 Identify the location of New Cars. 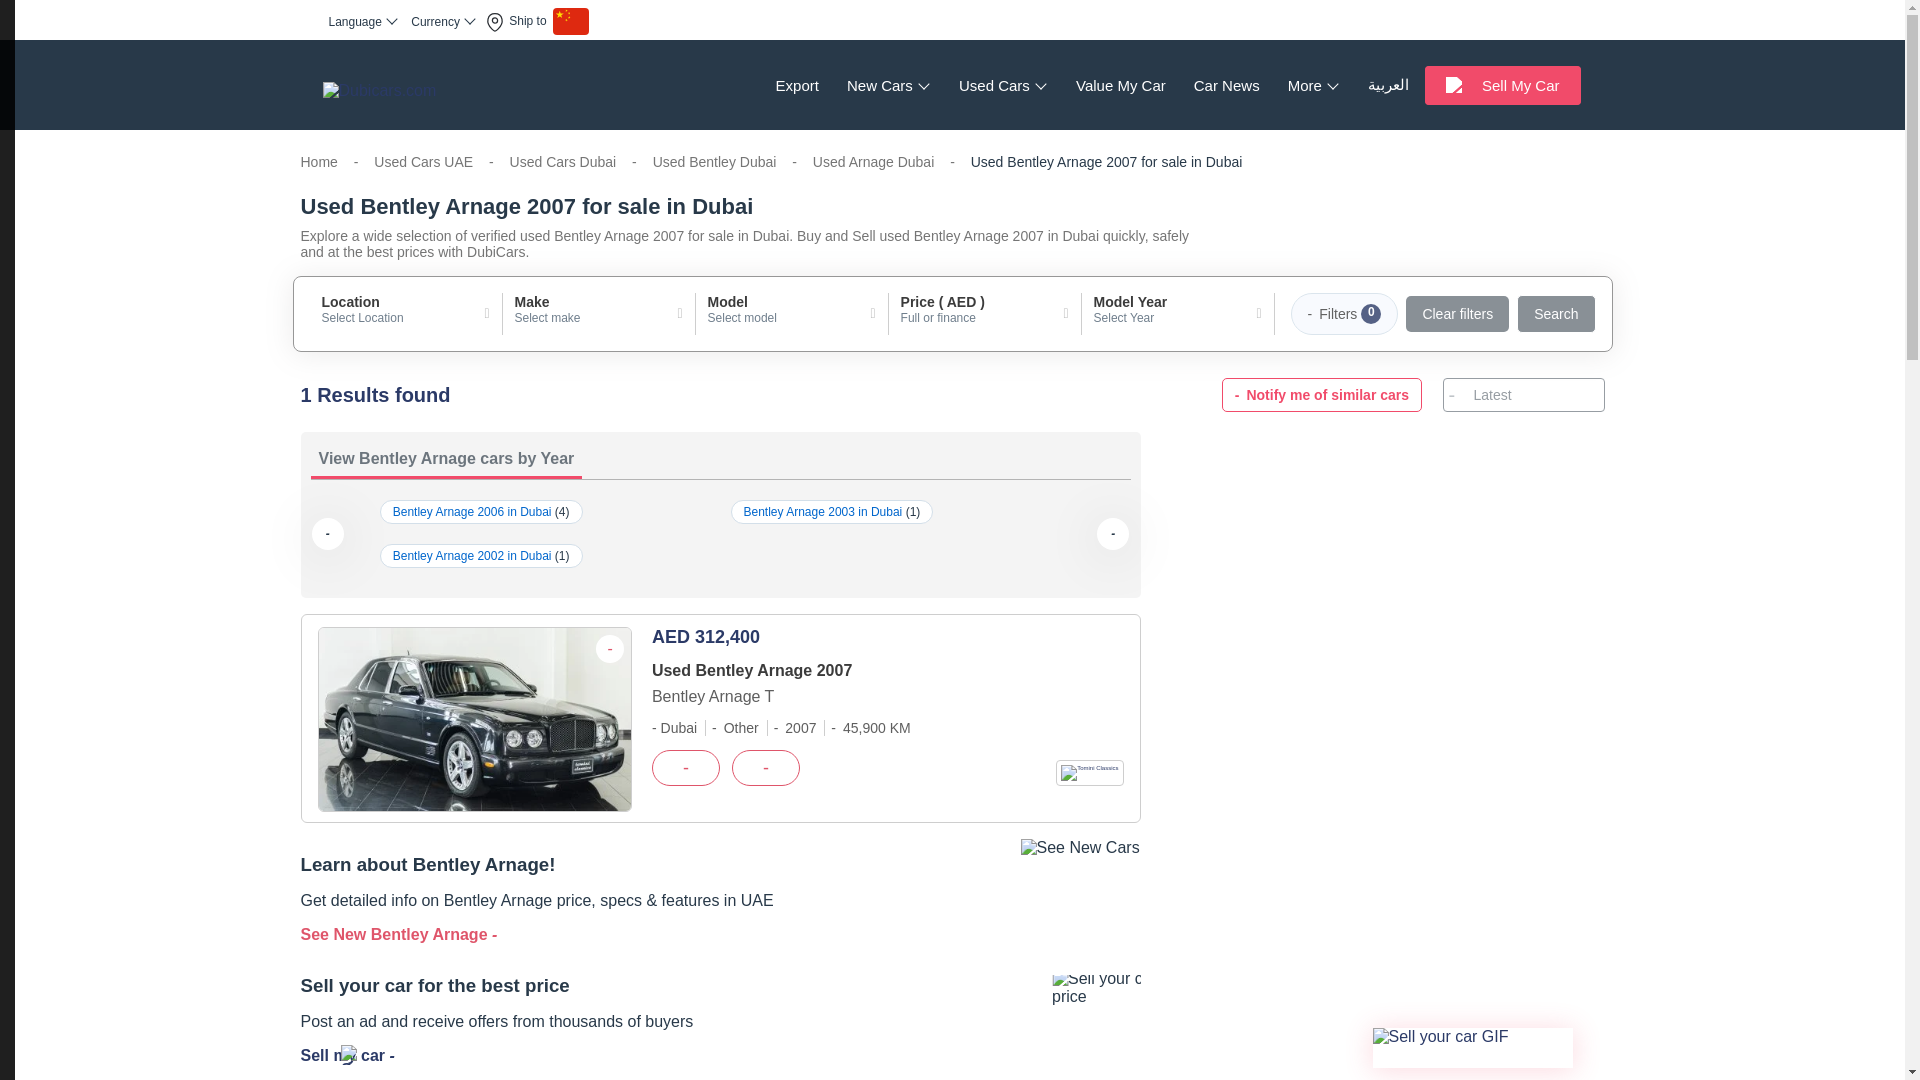
(888, 84).